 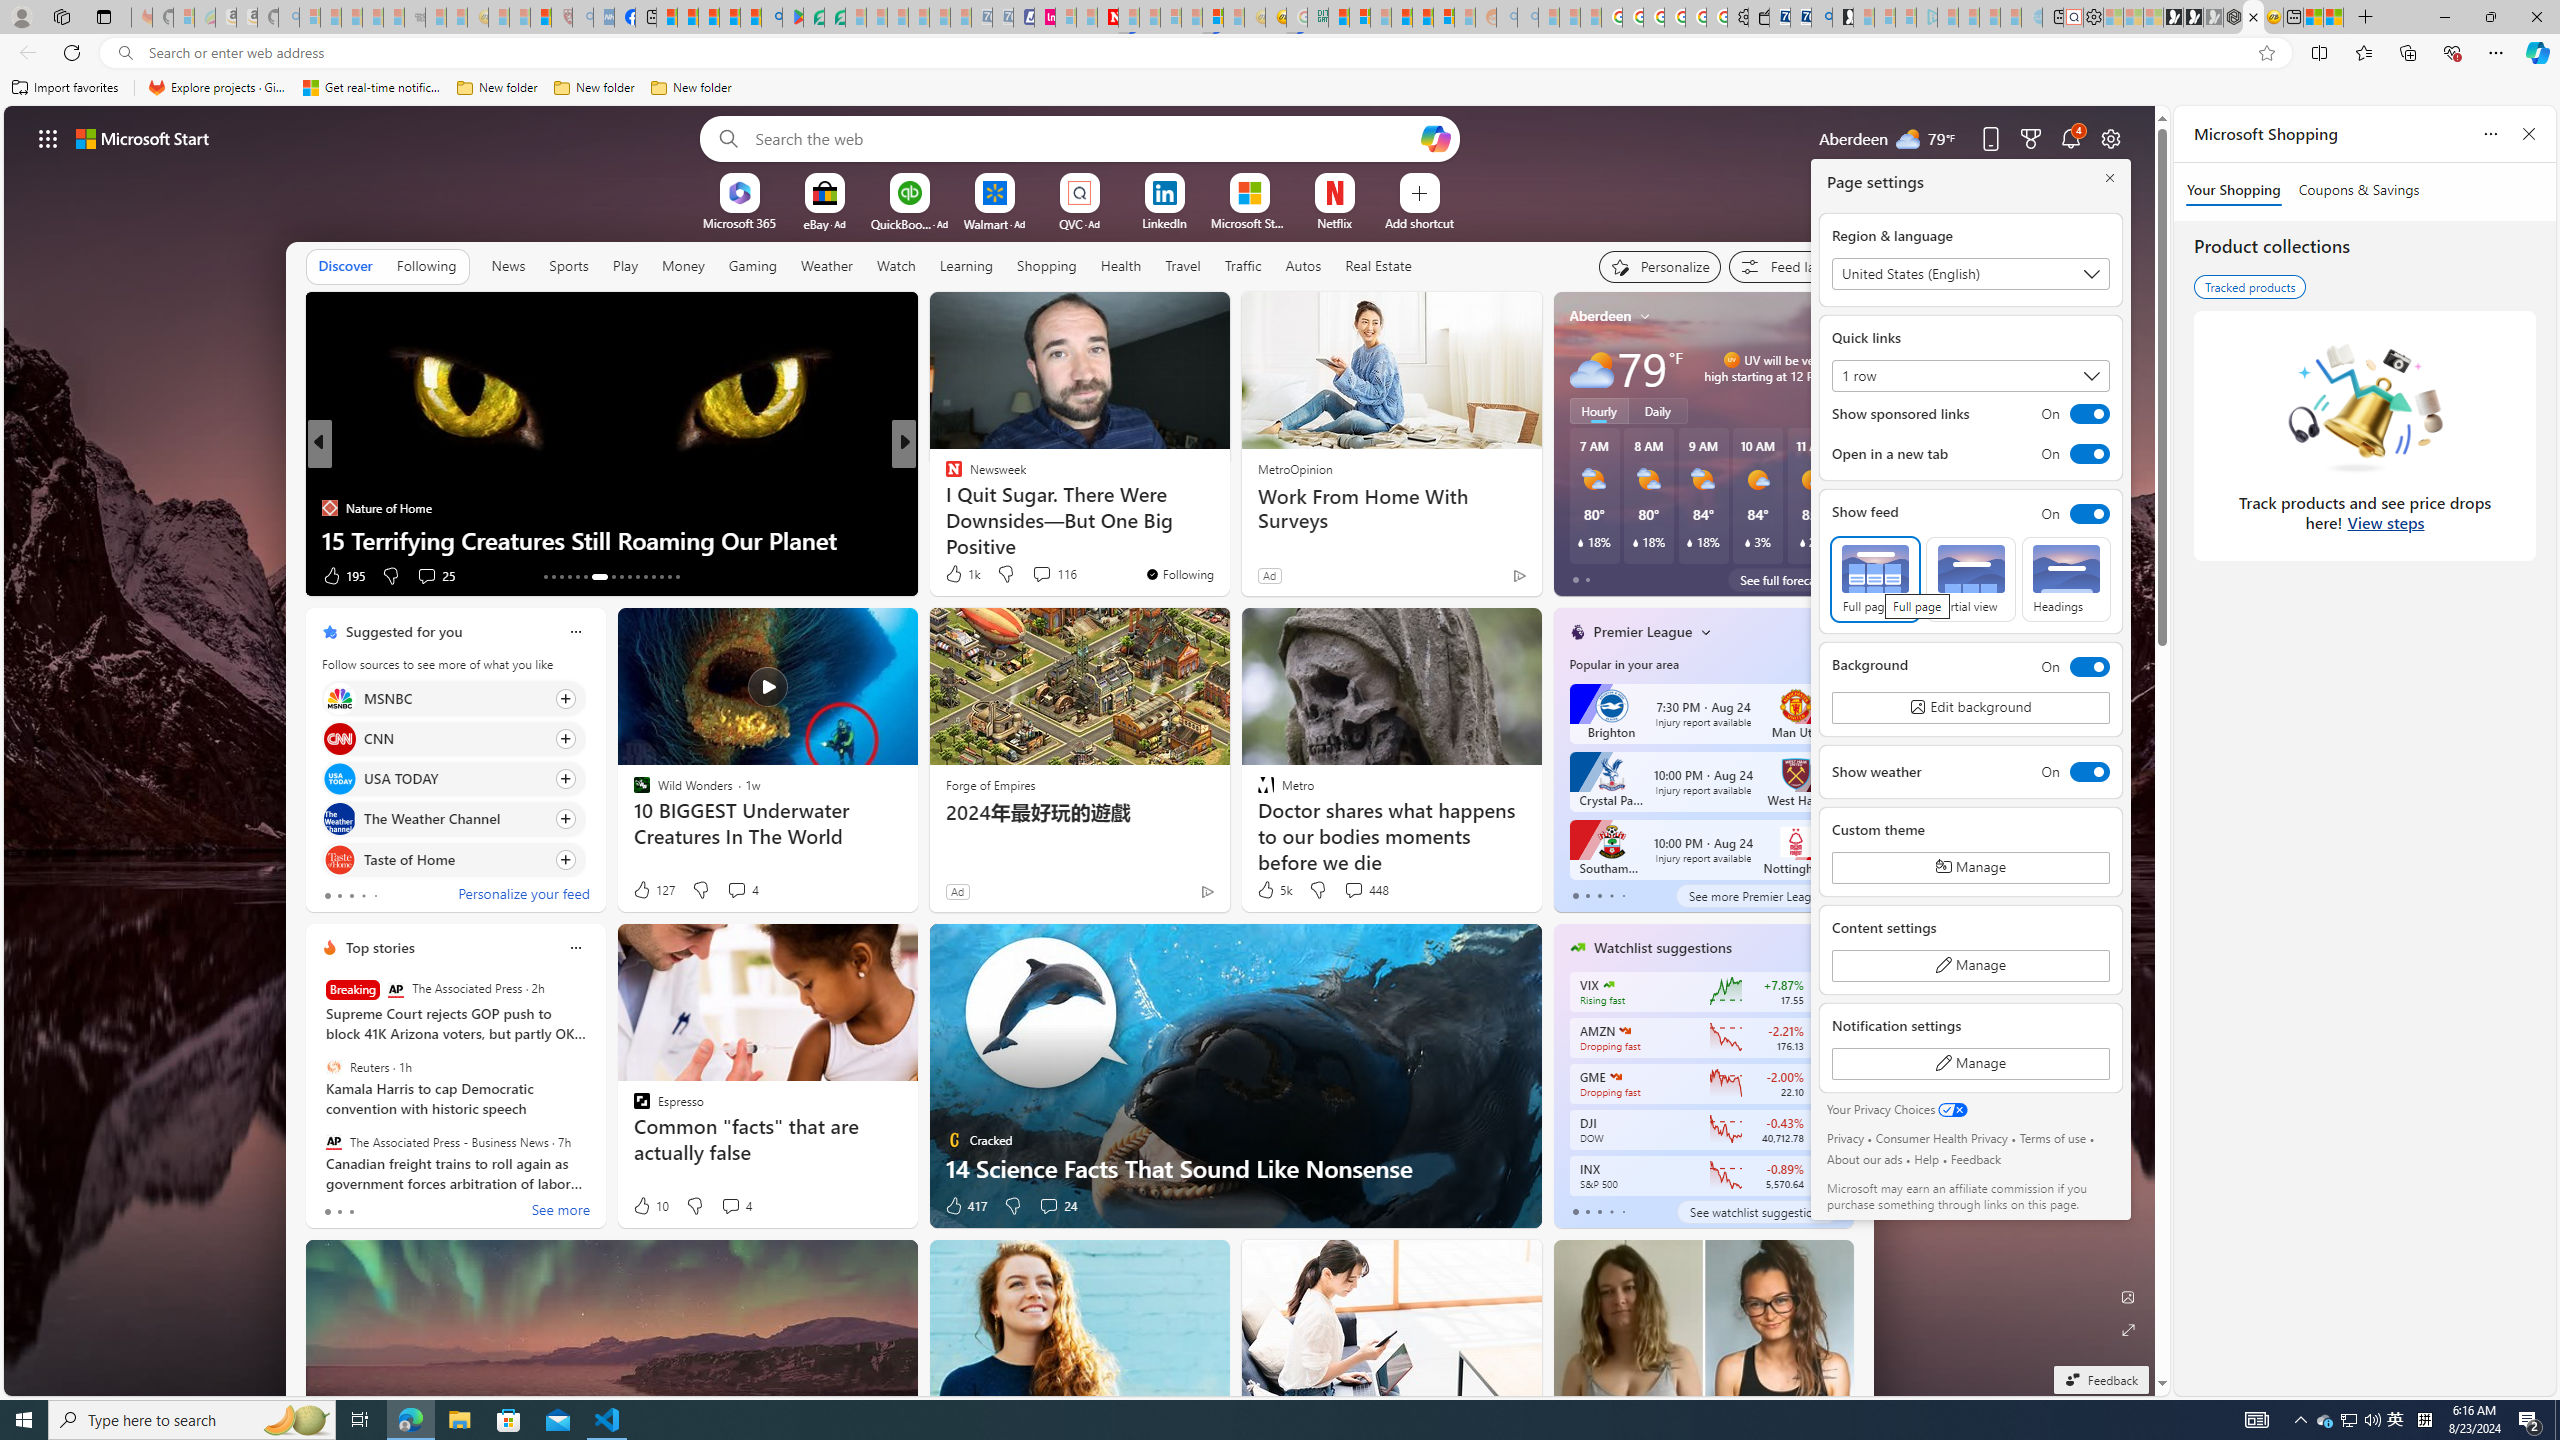 What do you see at coordinates (453, 738) in the screenshot?
I see `Click to follow source CNN` at bounding box center [453, 738].